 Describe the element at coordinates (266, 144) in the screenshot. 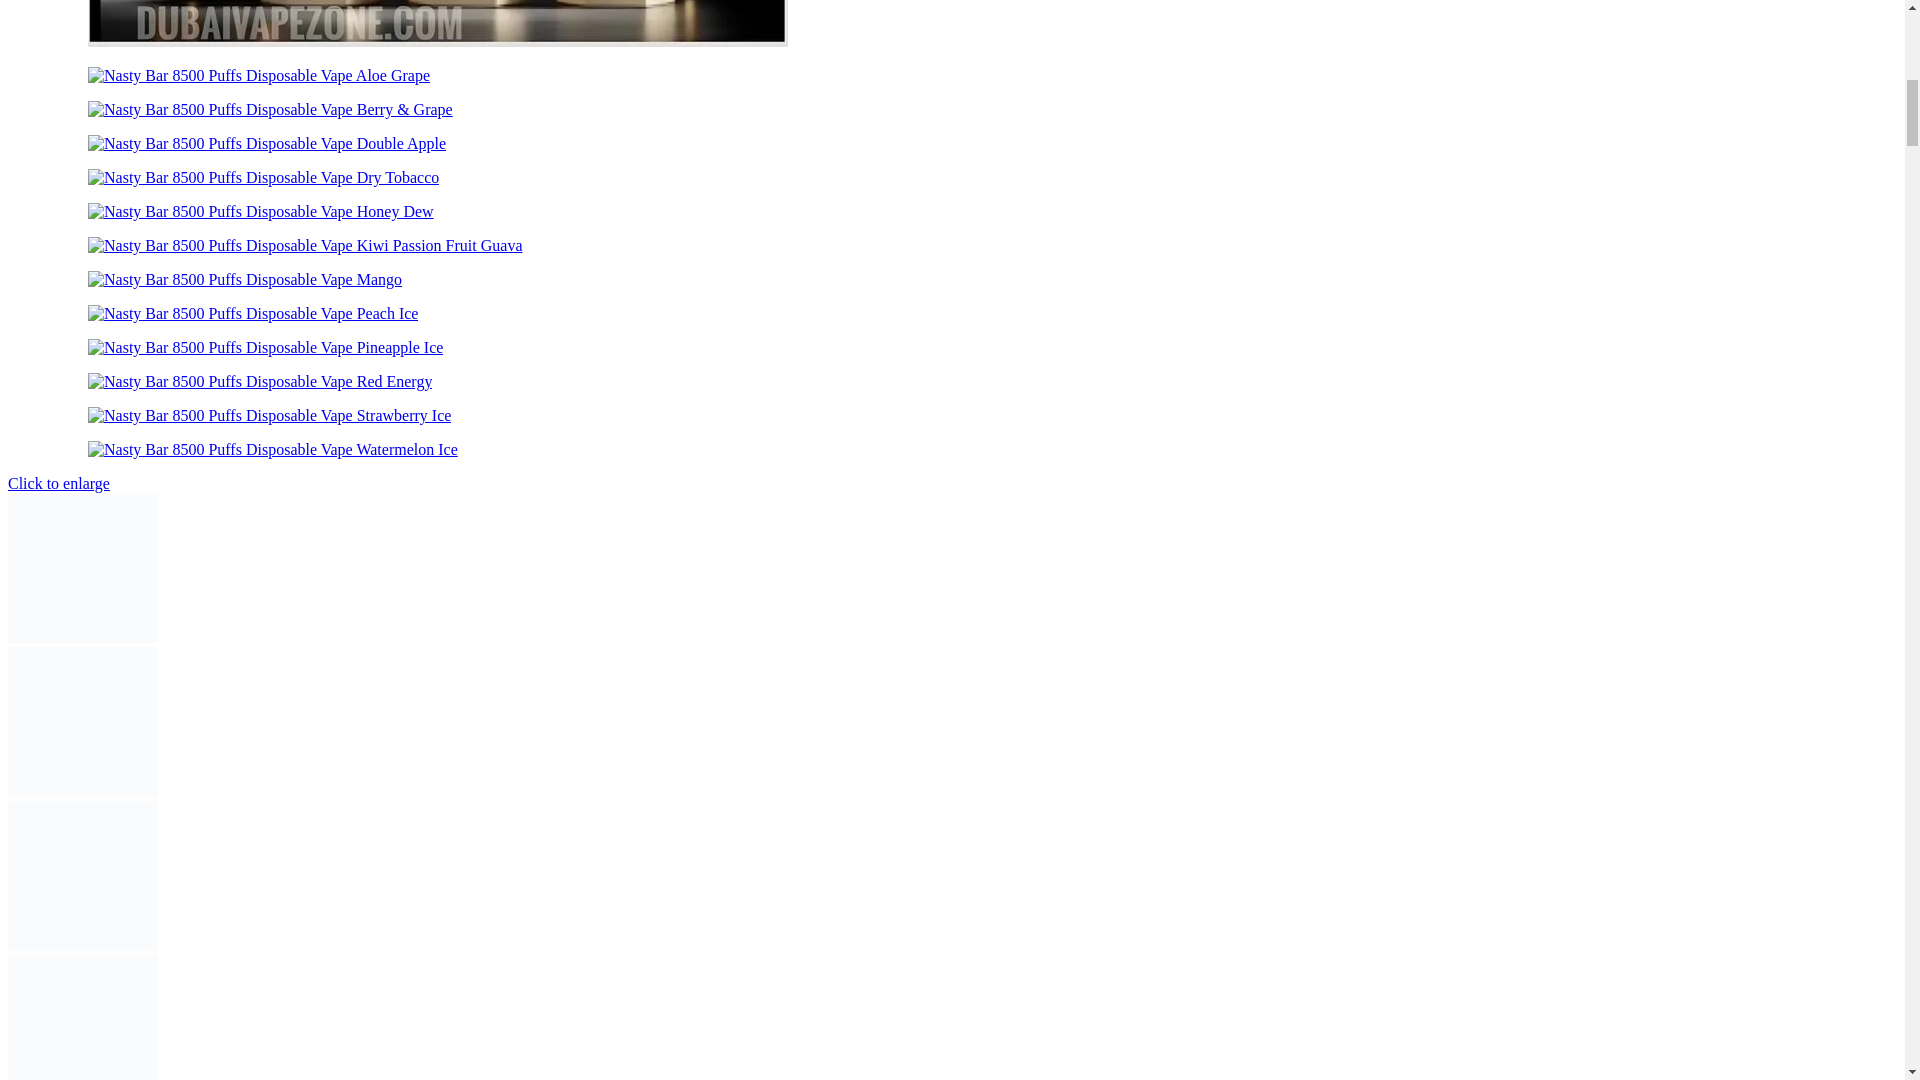

I see `Nasty Bar 8500 Puffs Disposable Vape Double Apple` at that location.